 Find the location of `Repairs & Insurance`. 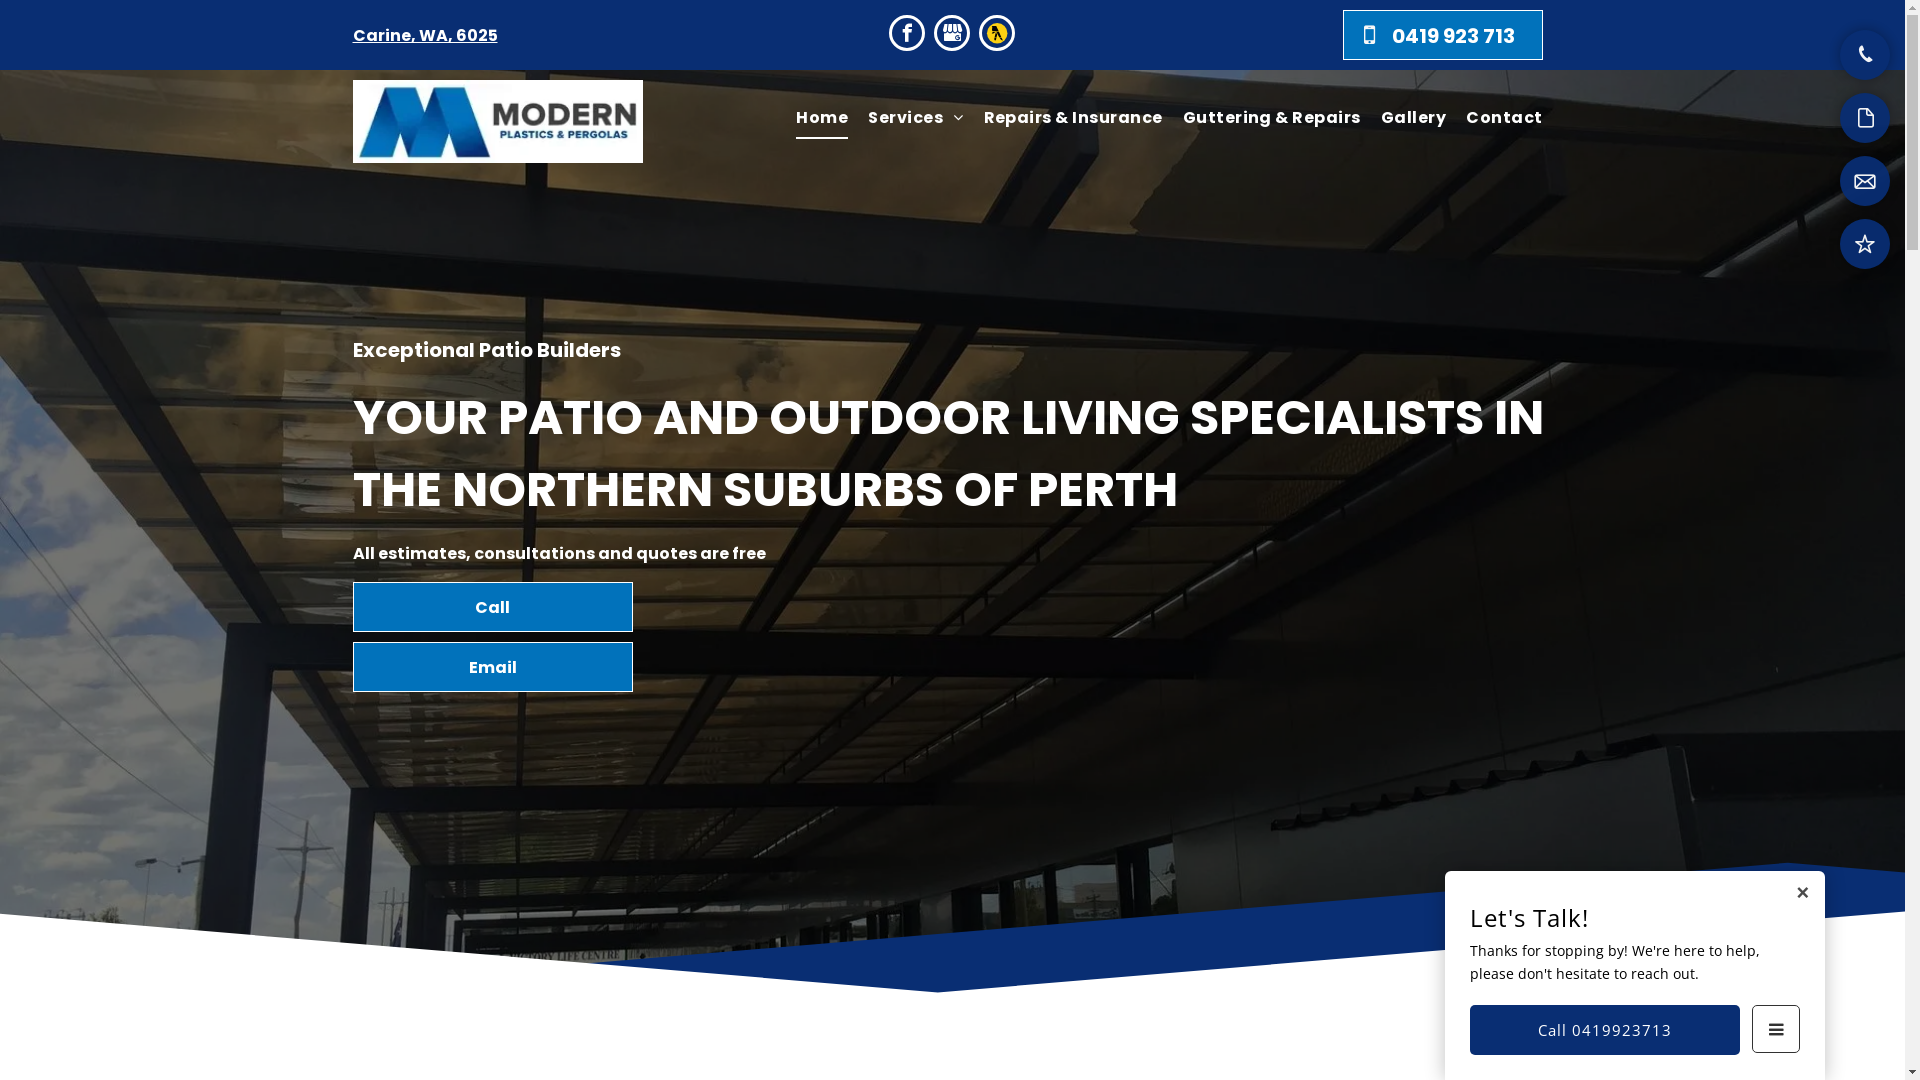

Repairs & Insurance is located at coordinates (1074, 118).